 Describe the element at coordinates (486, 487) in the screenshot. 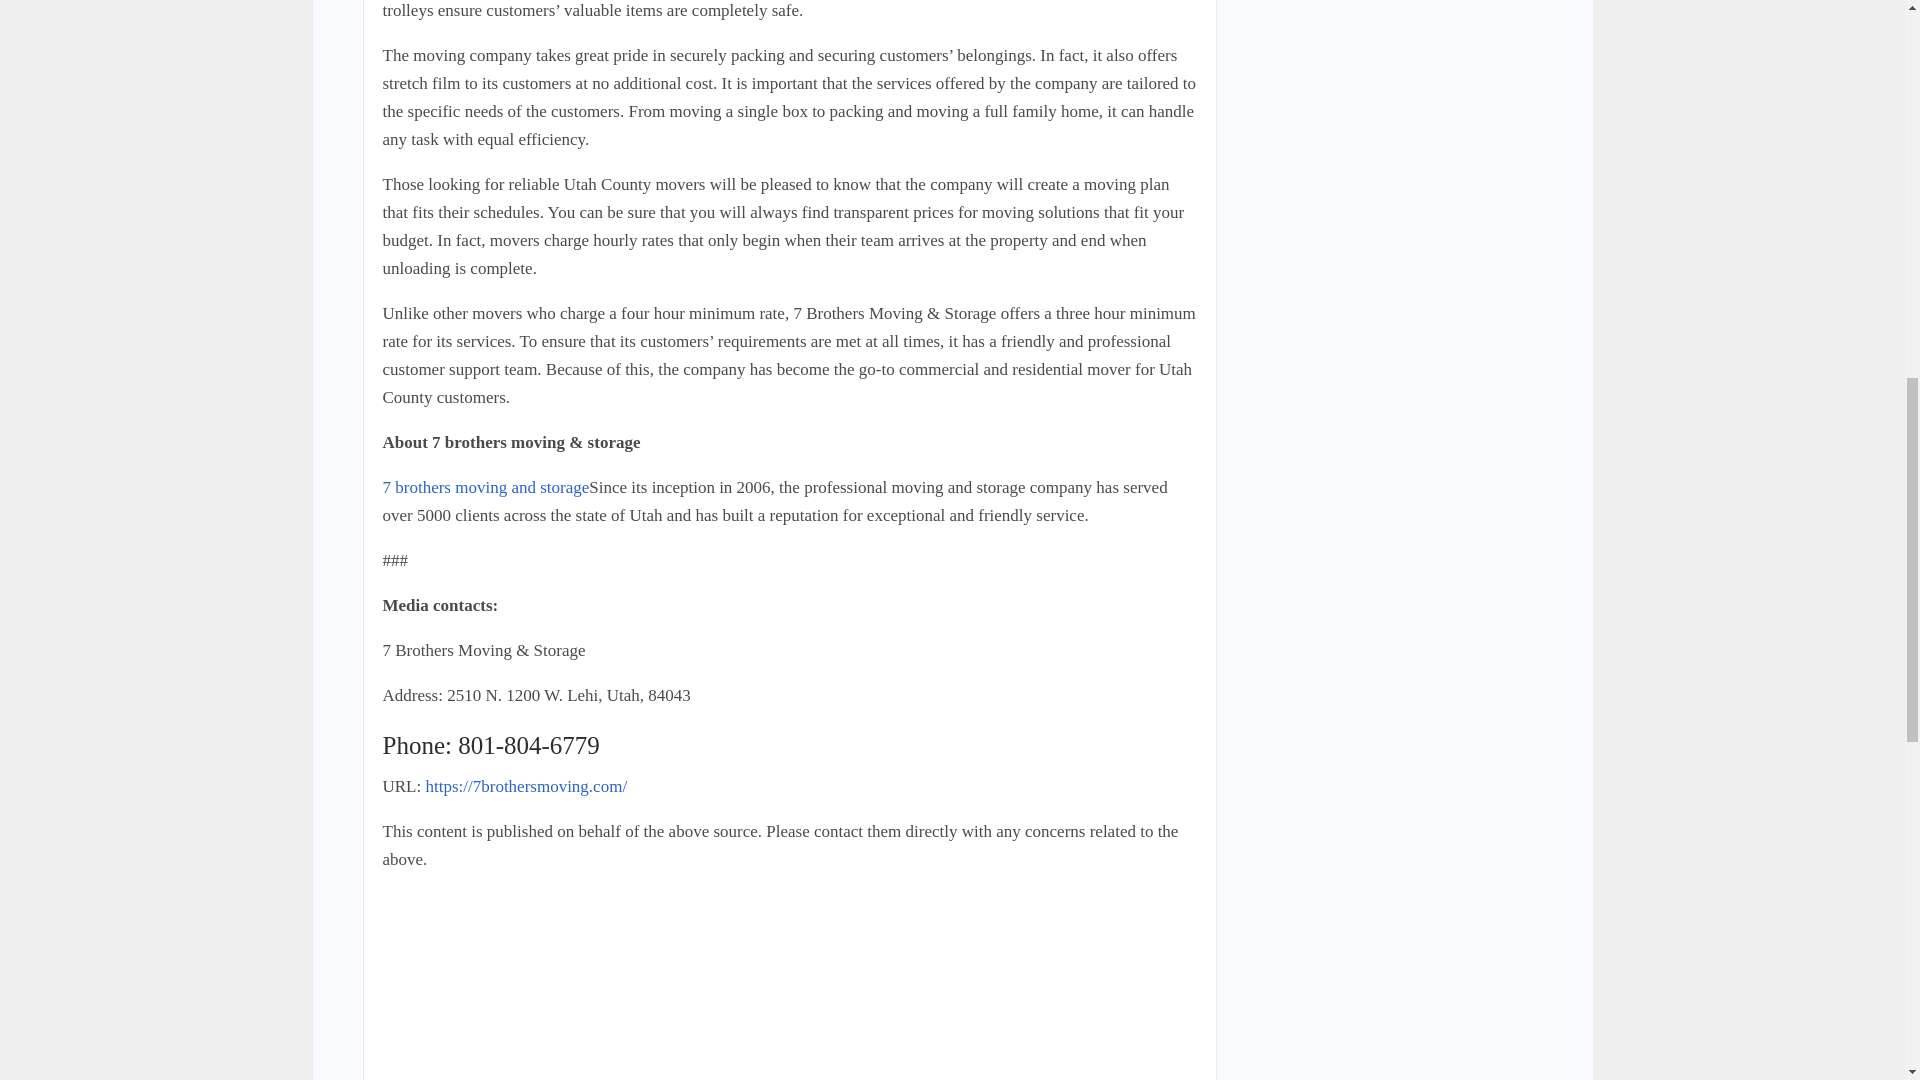

I see `7 brothers moving and storage` at that location.